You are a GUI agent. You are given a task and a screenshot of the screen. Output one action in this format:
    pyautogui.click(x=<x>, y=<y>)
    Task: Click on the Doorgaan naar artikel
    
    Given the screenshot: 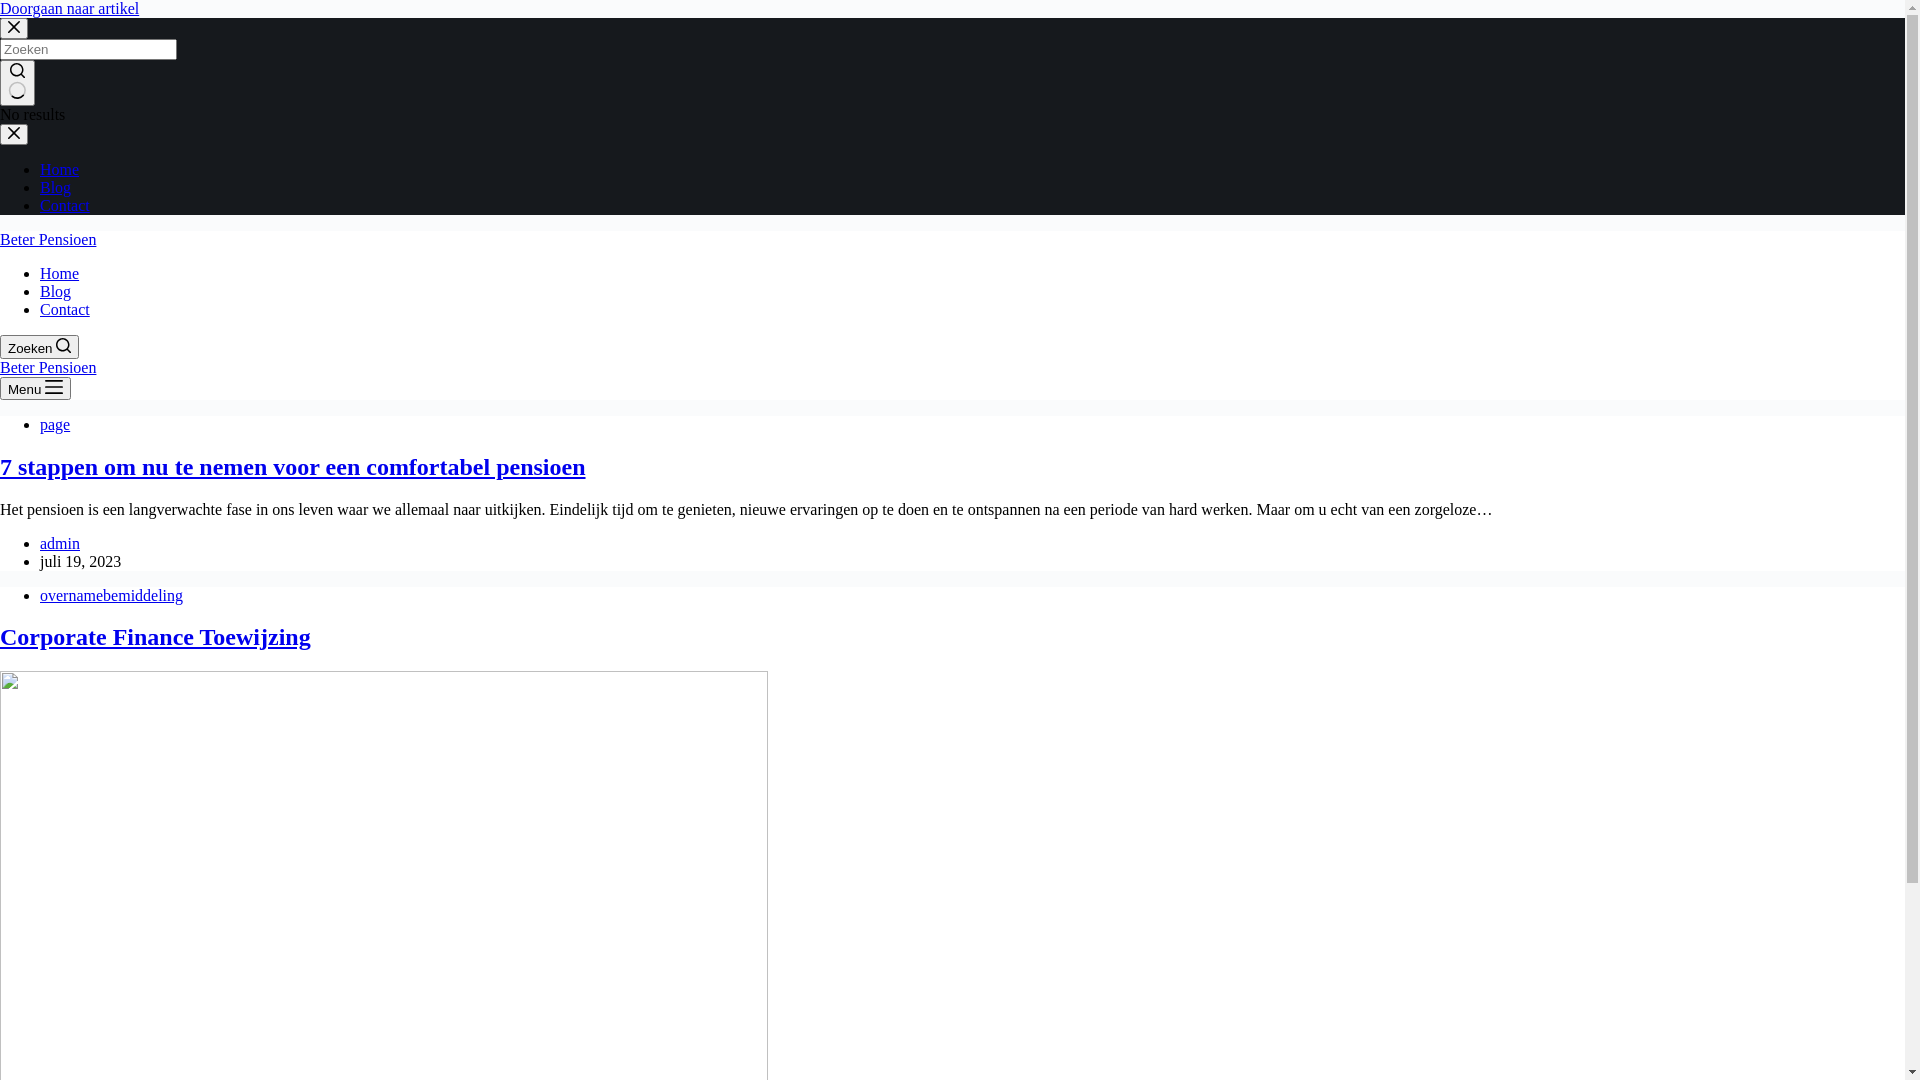 What is the action you would take?
    pyautogui.click(x=70, y=8)
    